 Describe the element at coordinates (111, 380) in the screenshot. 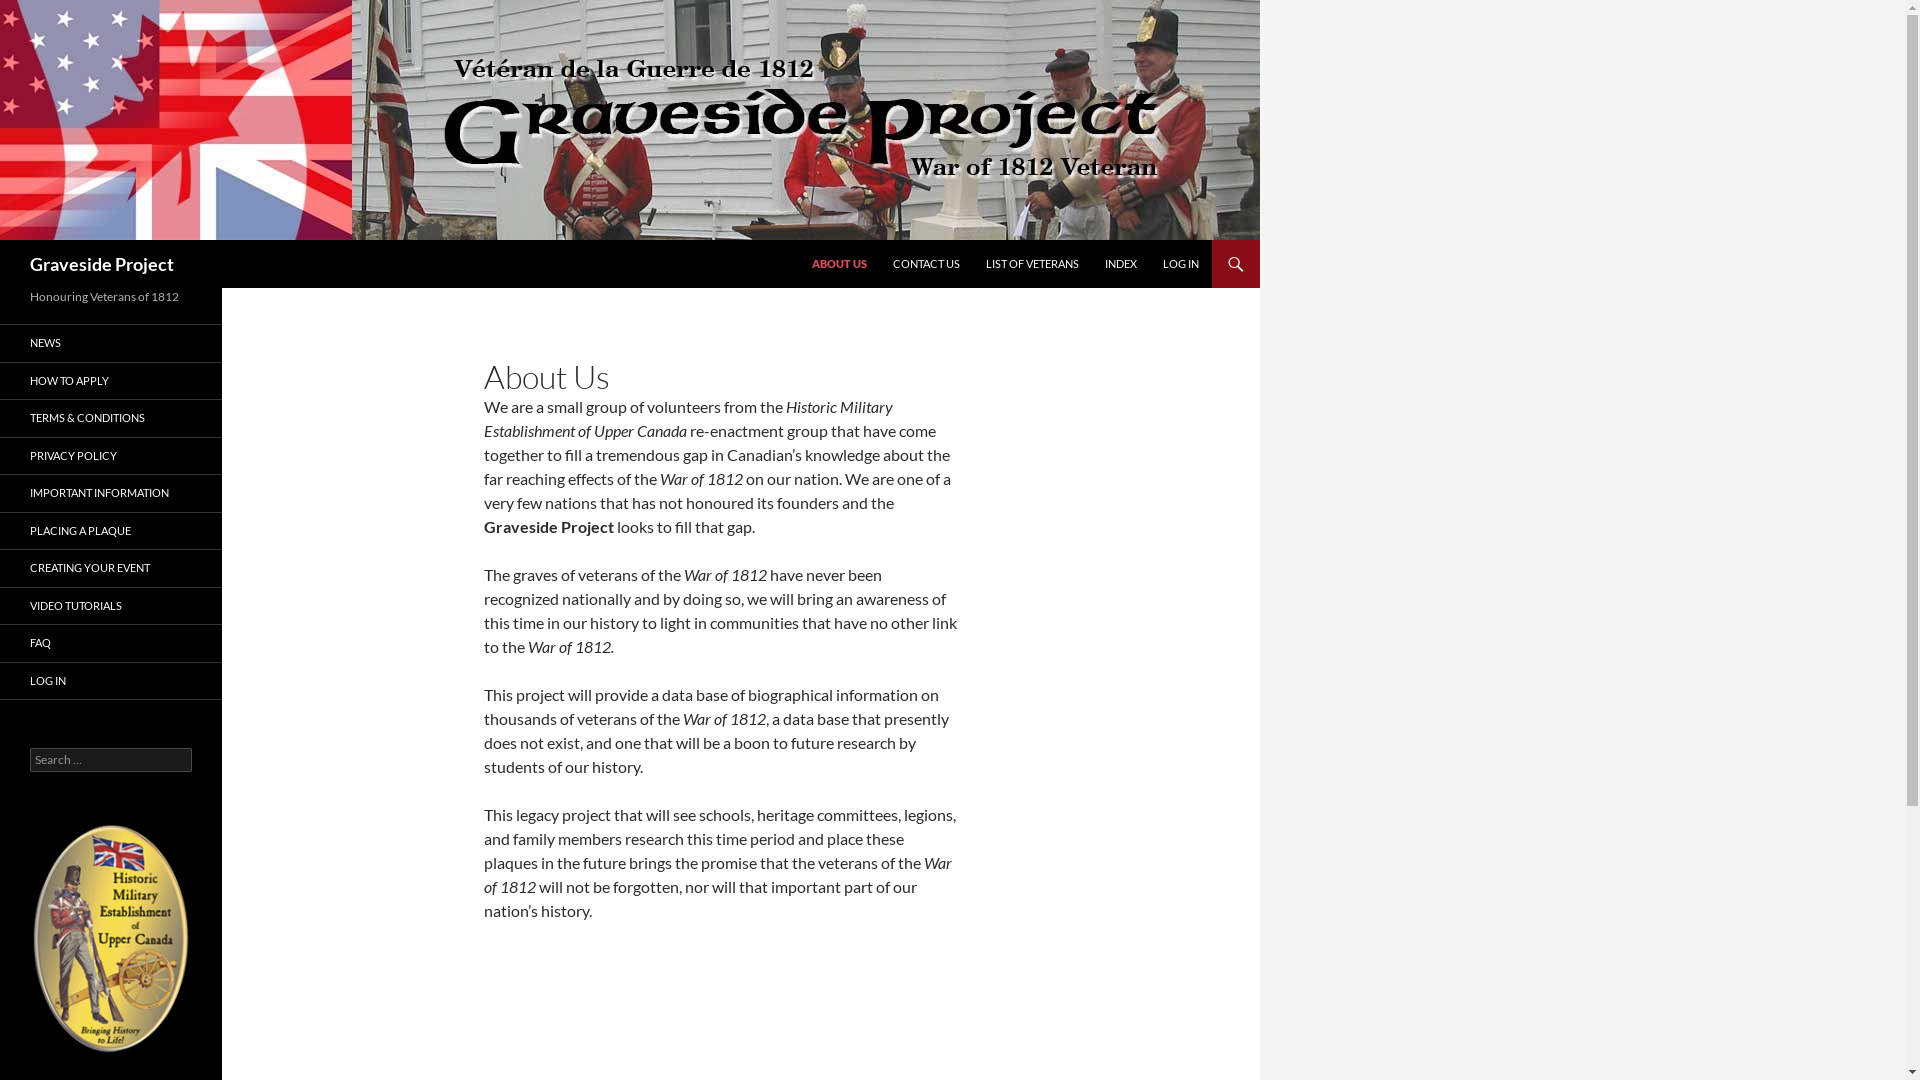

I see `HOW TO APPLY` at that location.